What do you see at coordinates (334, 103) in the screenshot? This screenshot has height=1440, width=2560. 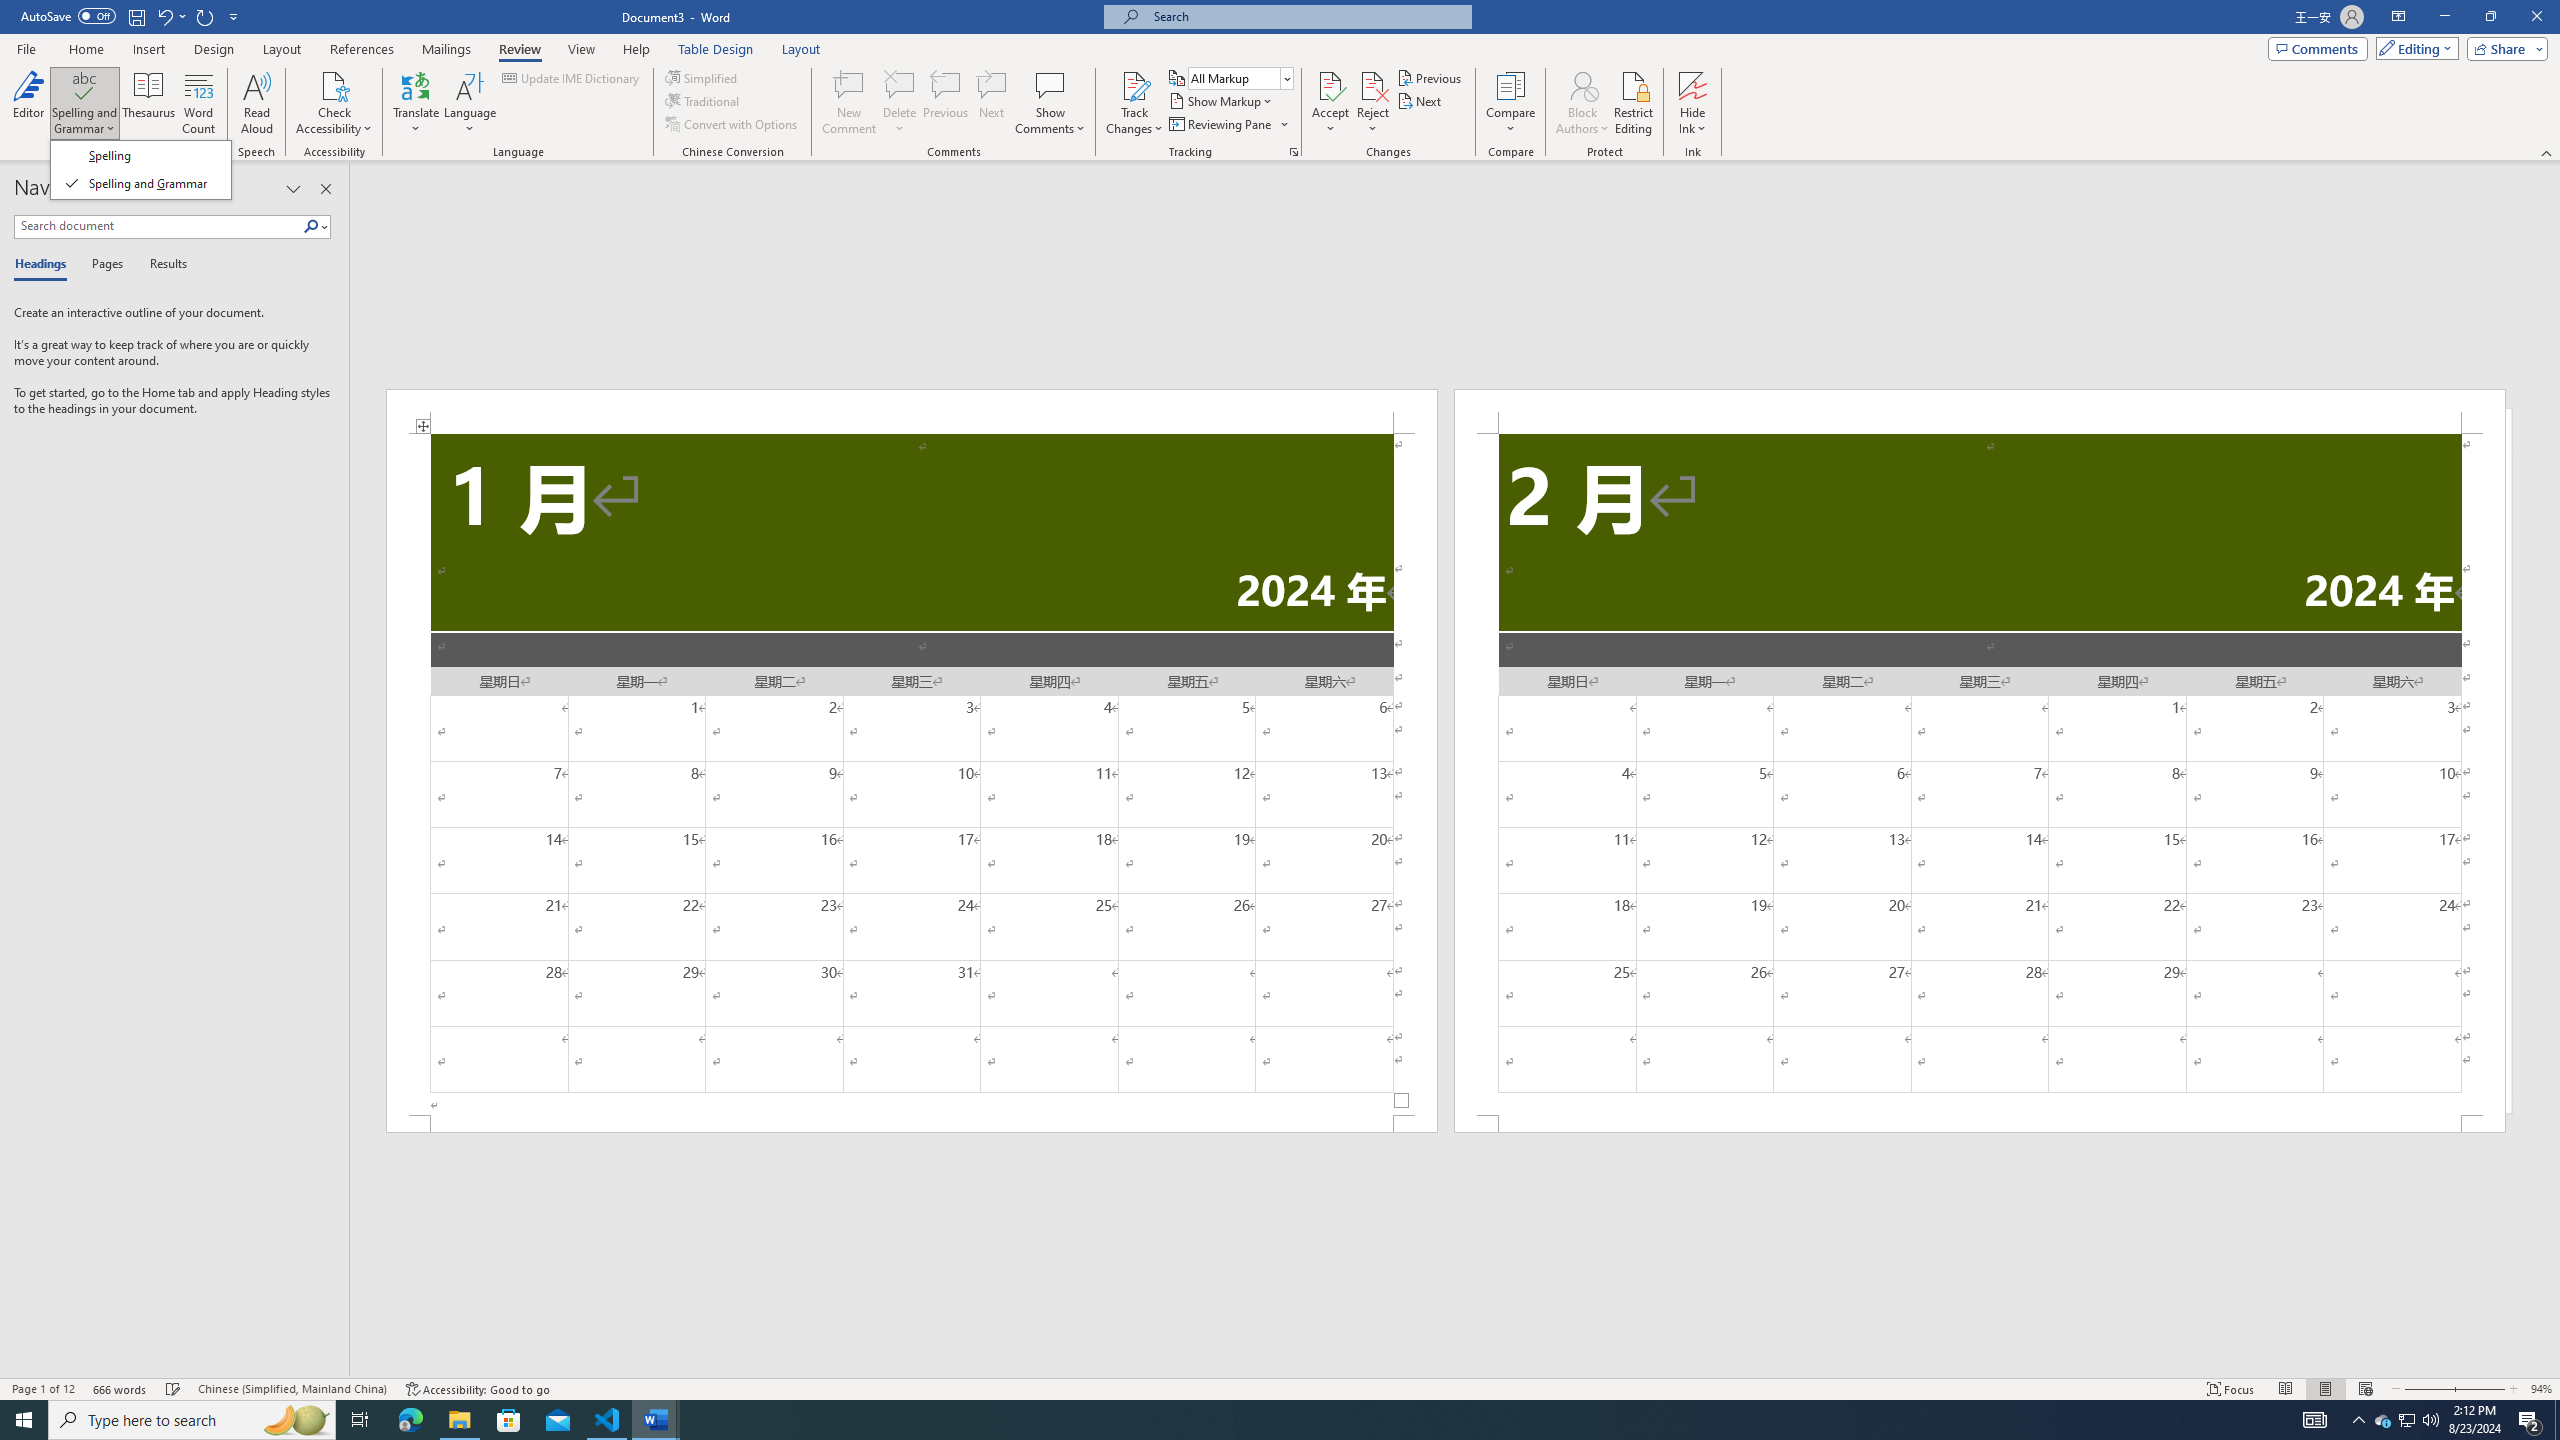 I see `Check Accessibility` at bounding box center [334, 103].